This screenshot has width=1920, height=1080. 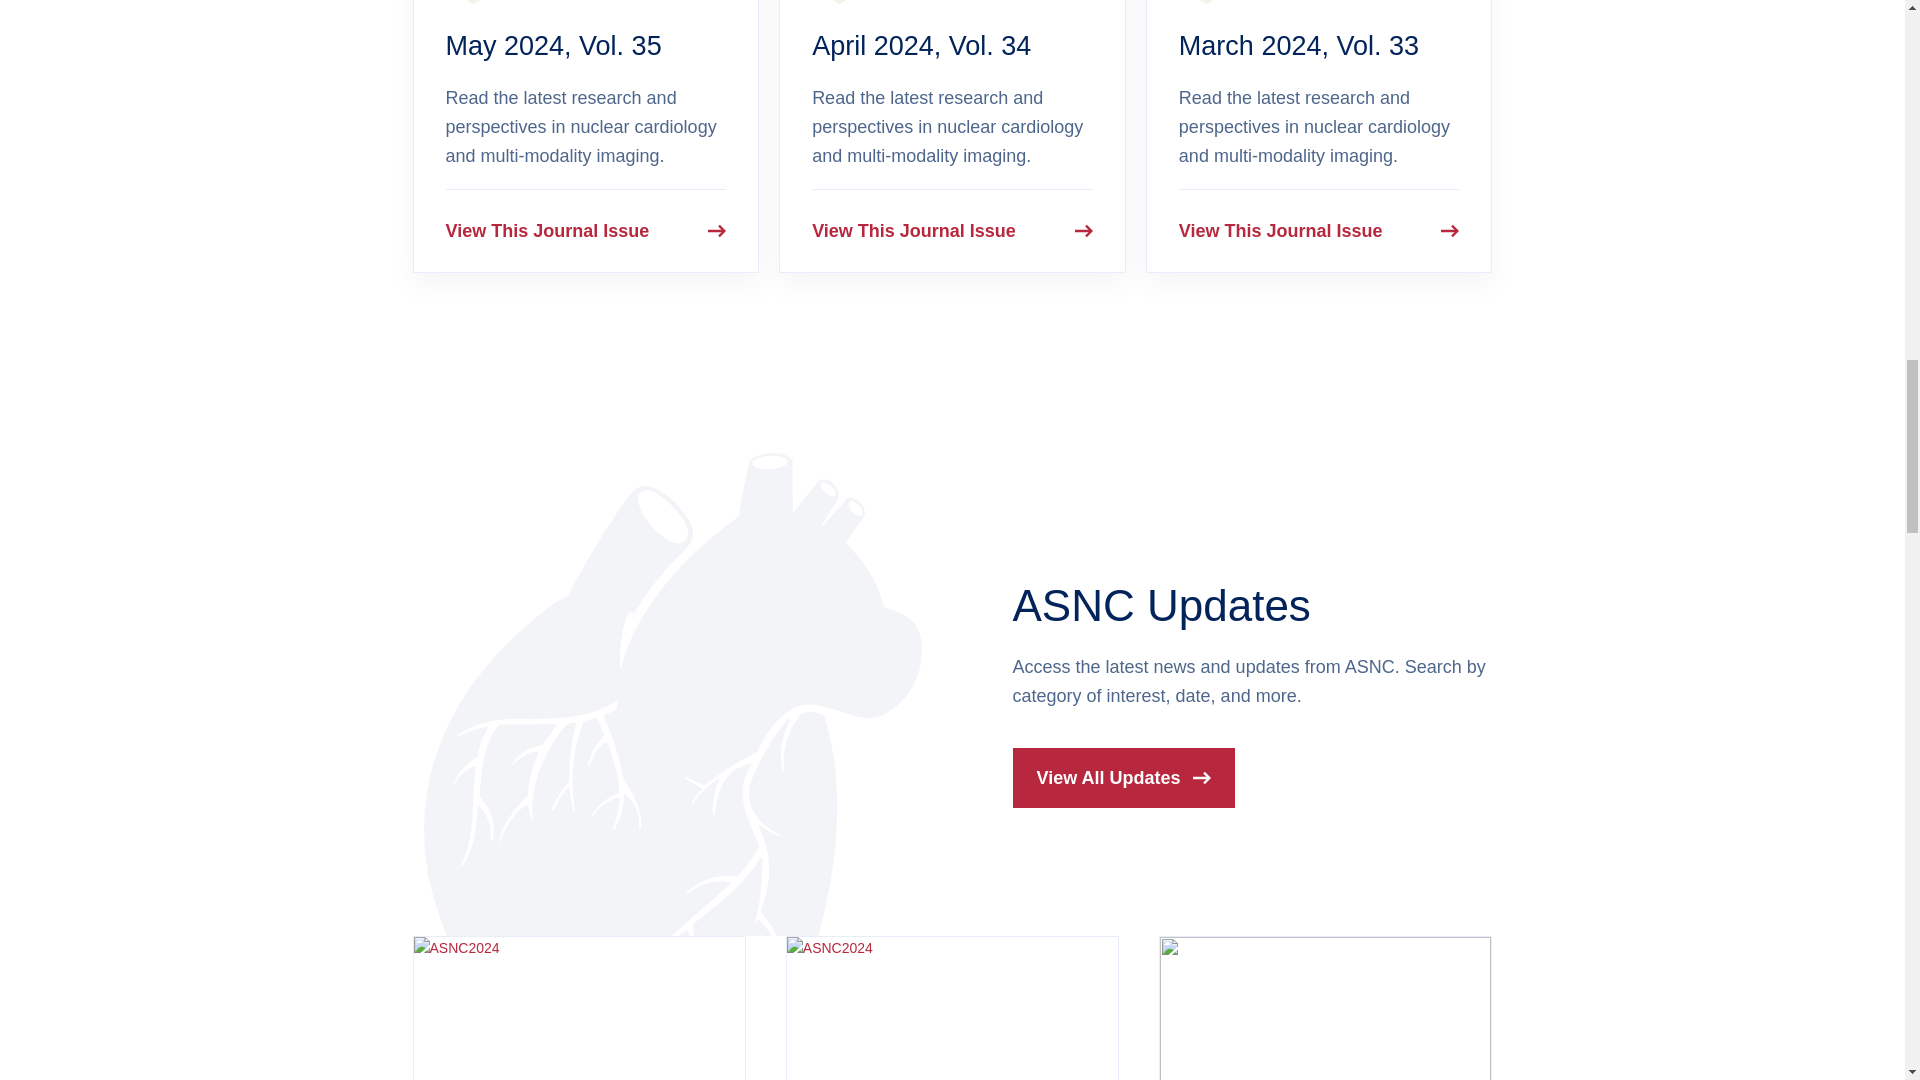 What do you see at coordinates (554, 46) in the screenshot?
I see `May 2024, Vol. 35` at bounding box center [554, 46].